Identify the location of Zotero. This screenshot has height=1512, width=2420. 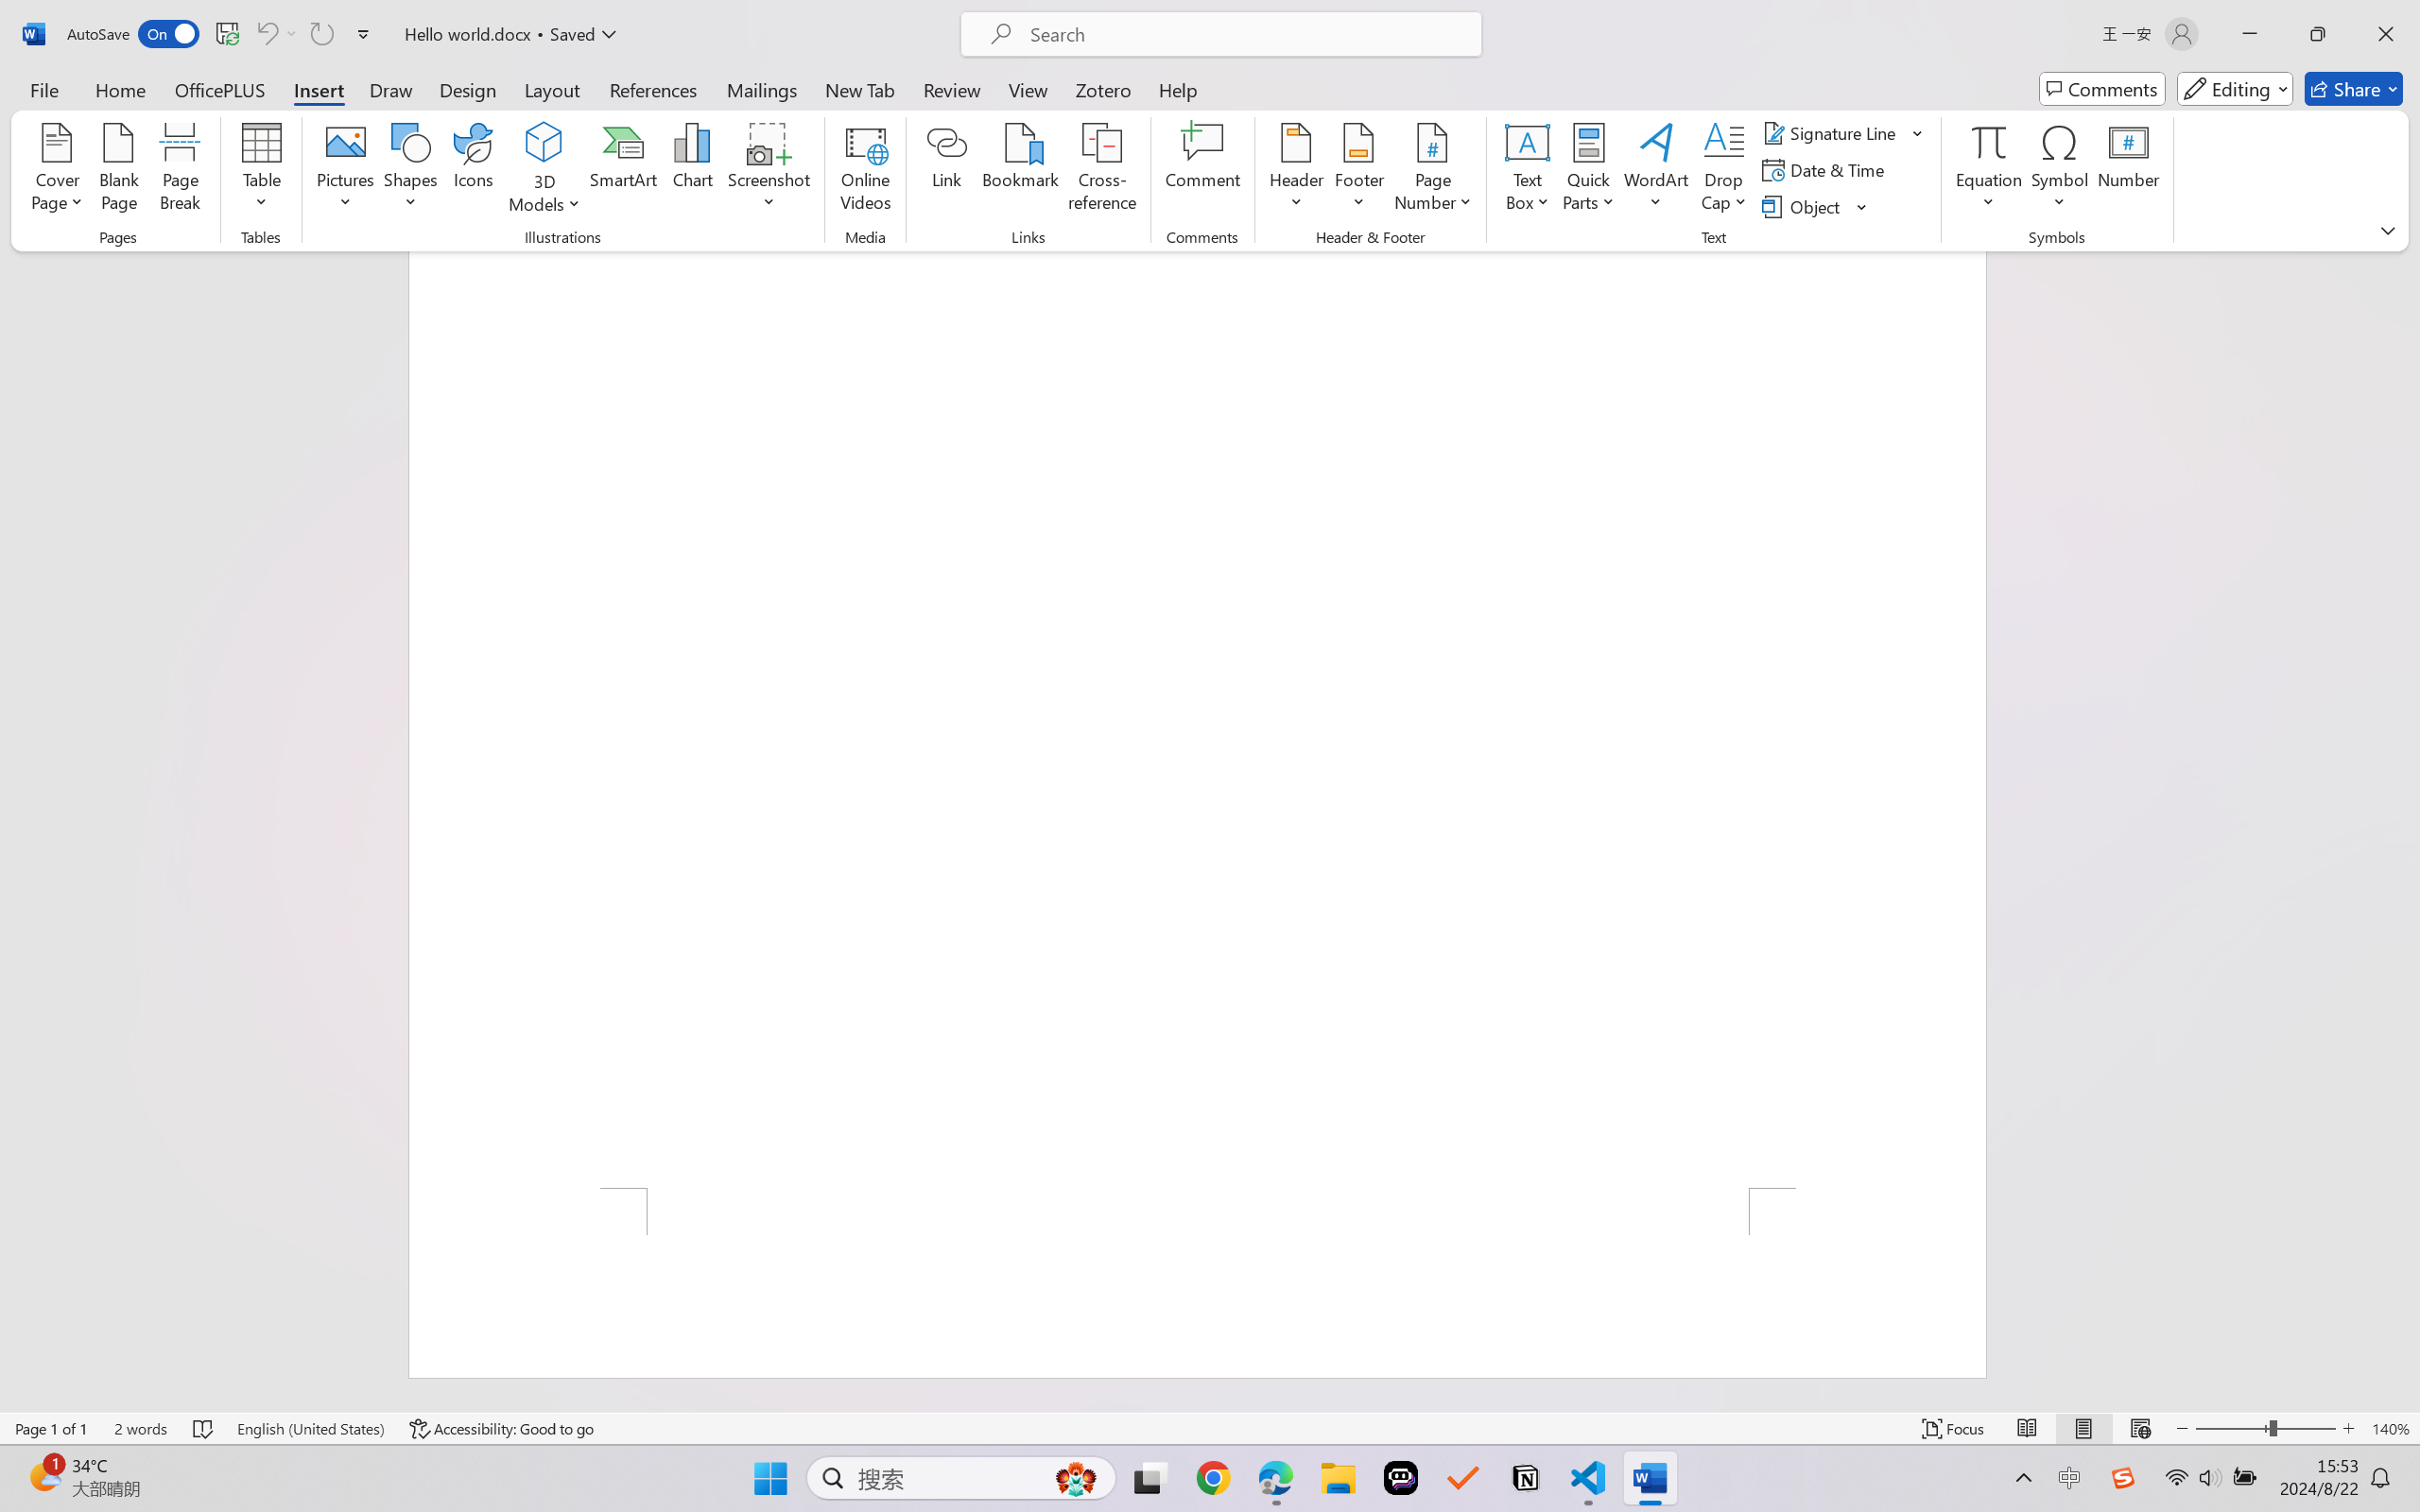
(1102, 89).